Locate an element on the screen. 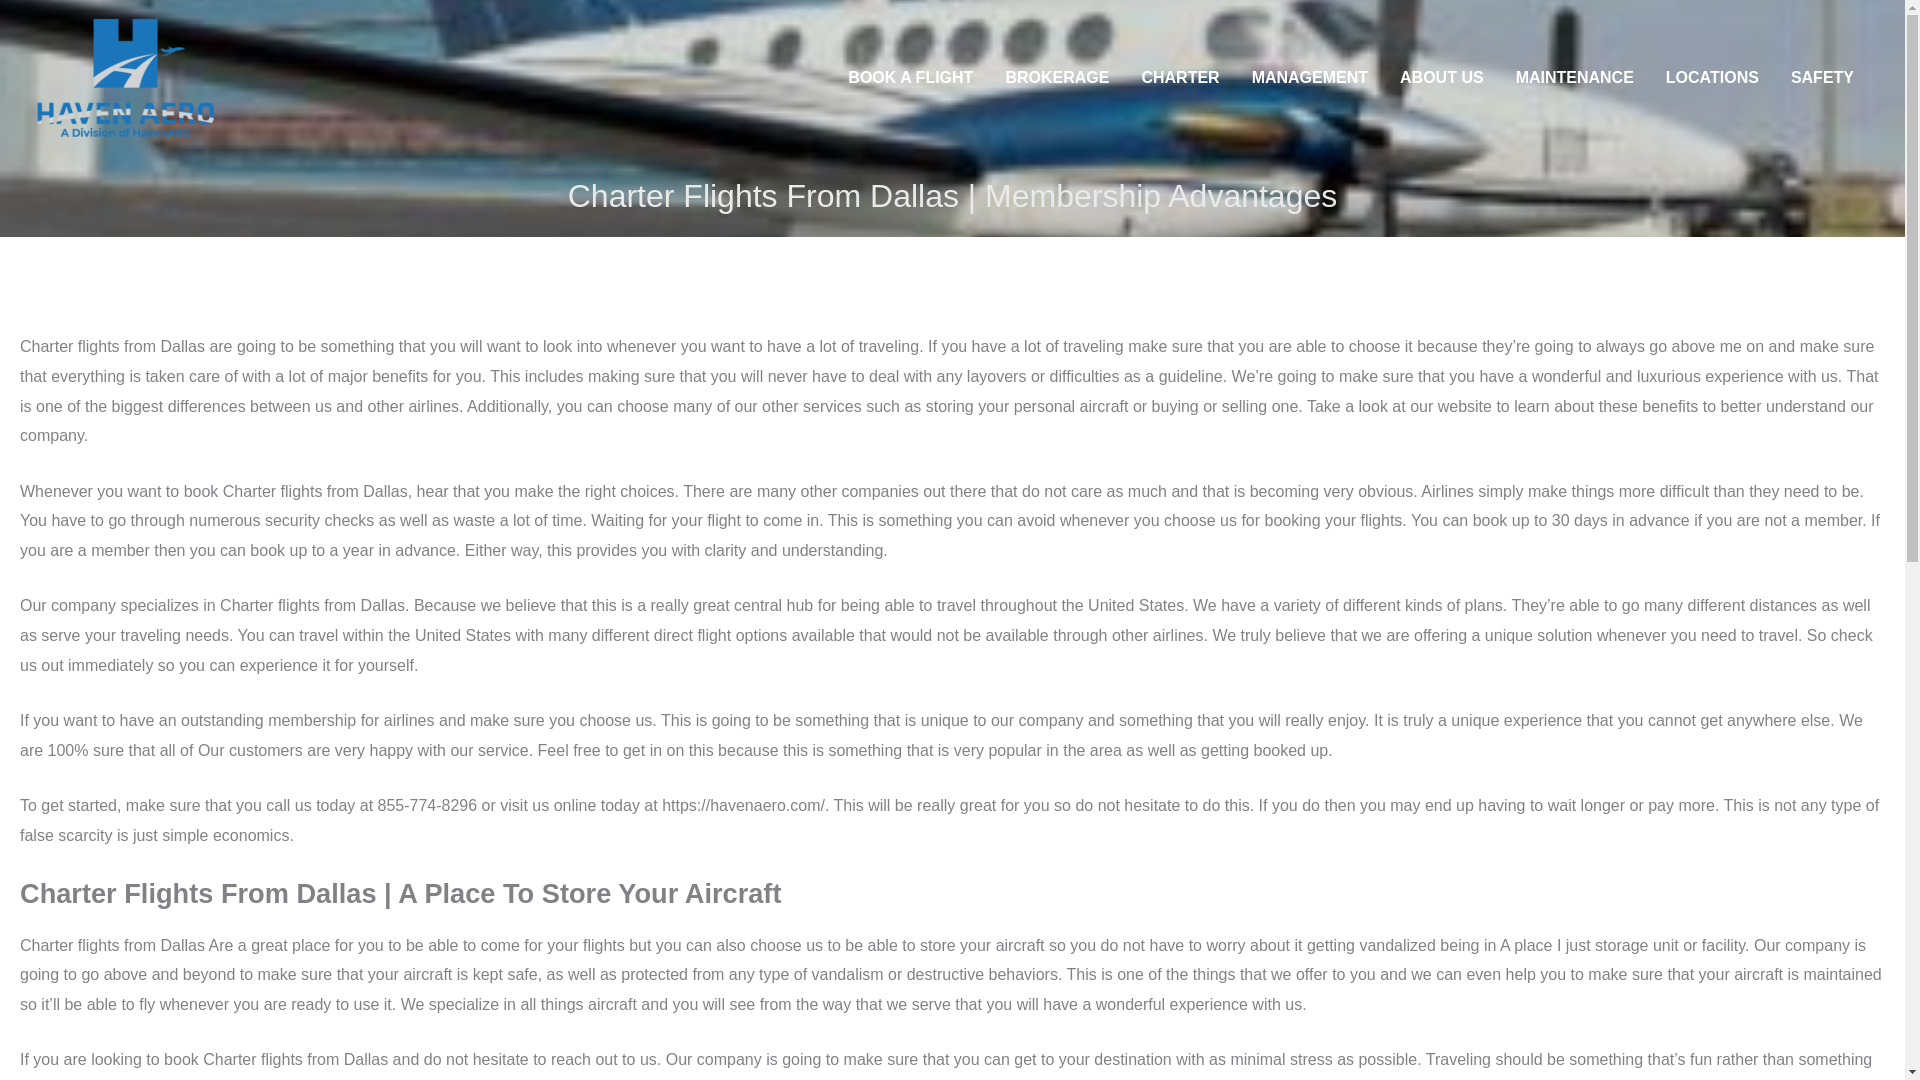 Image resolution: width=1920 pixels, height=1080 pixels. ABOUT US is located at coordinates (1442, 78).